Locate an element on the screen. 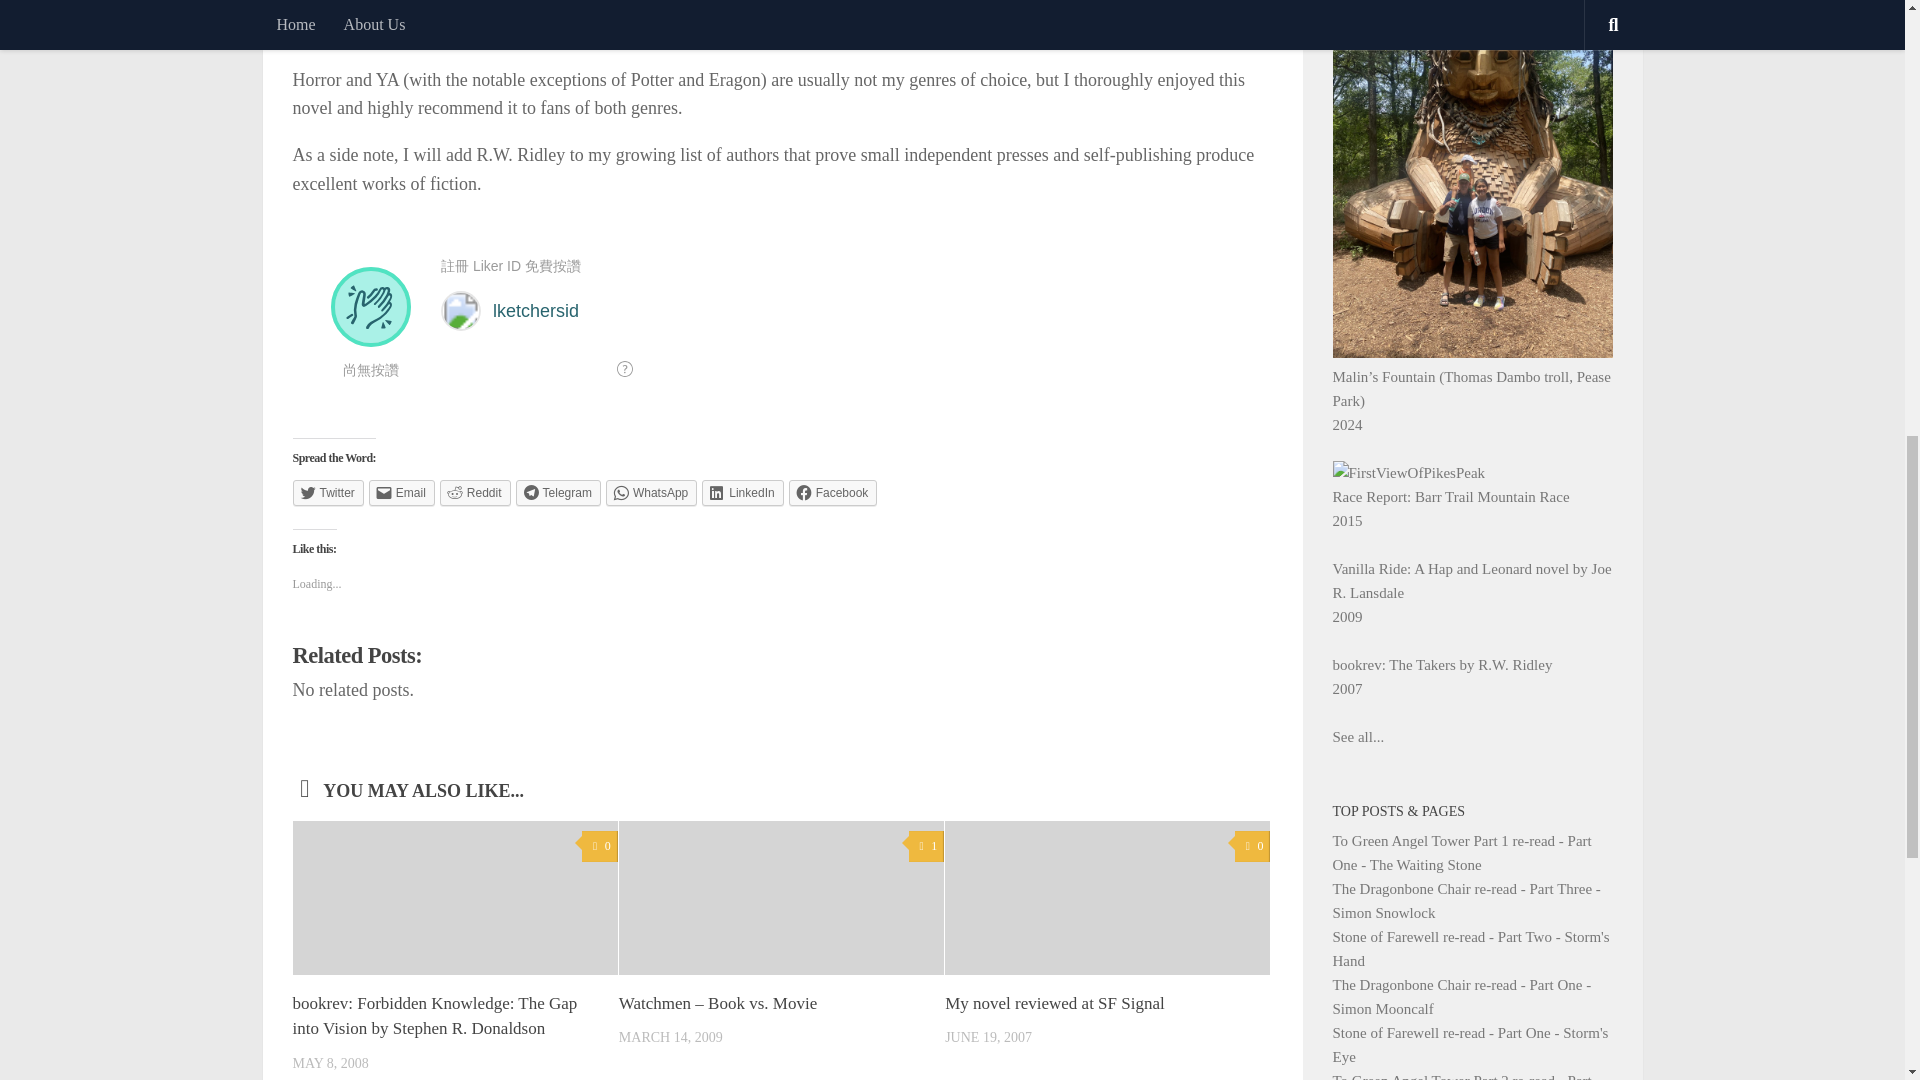  Click to share on Twitter is located at coordinates (326, 492).